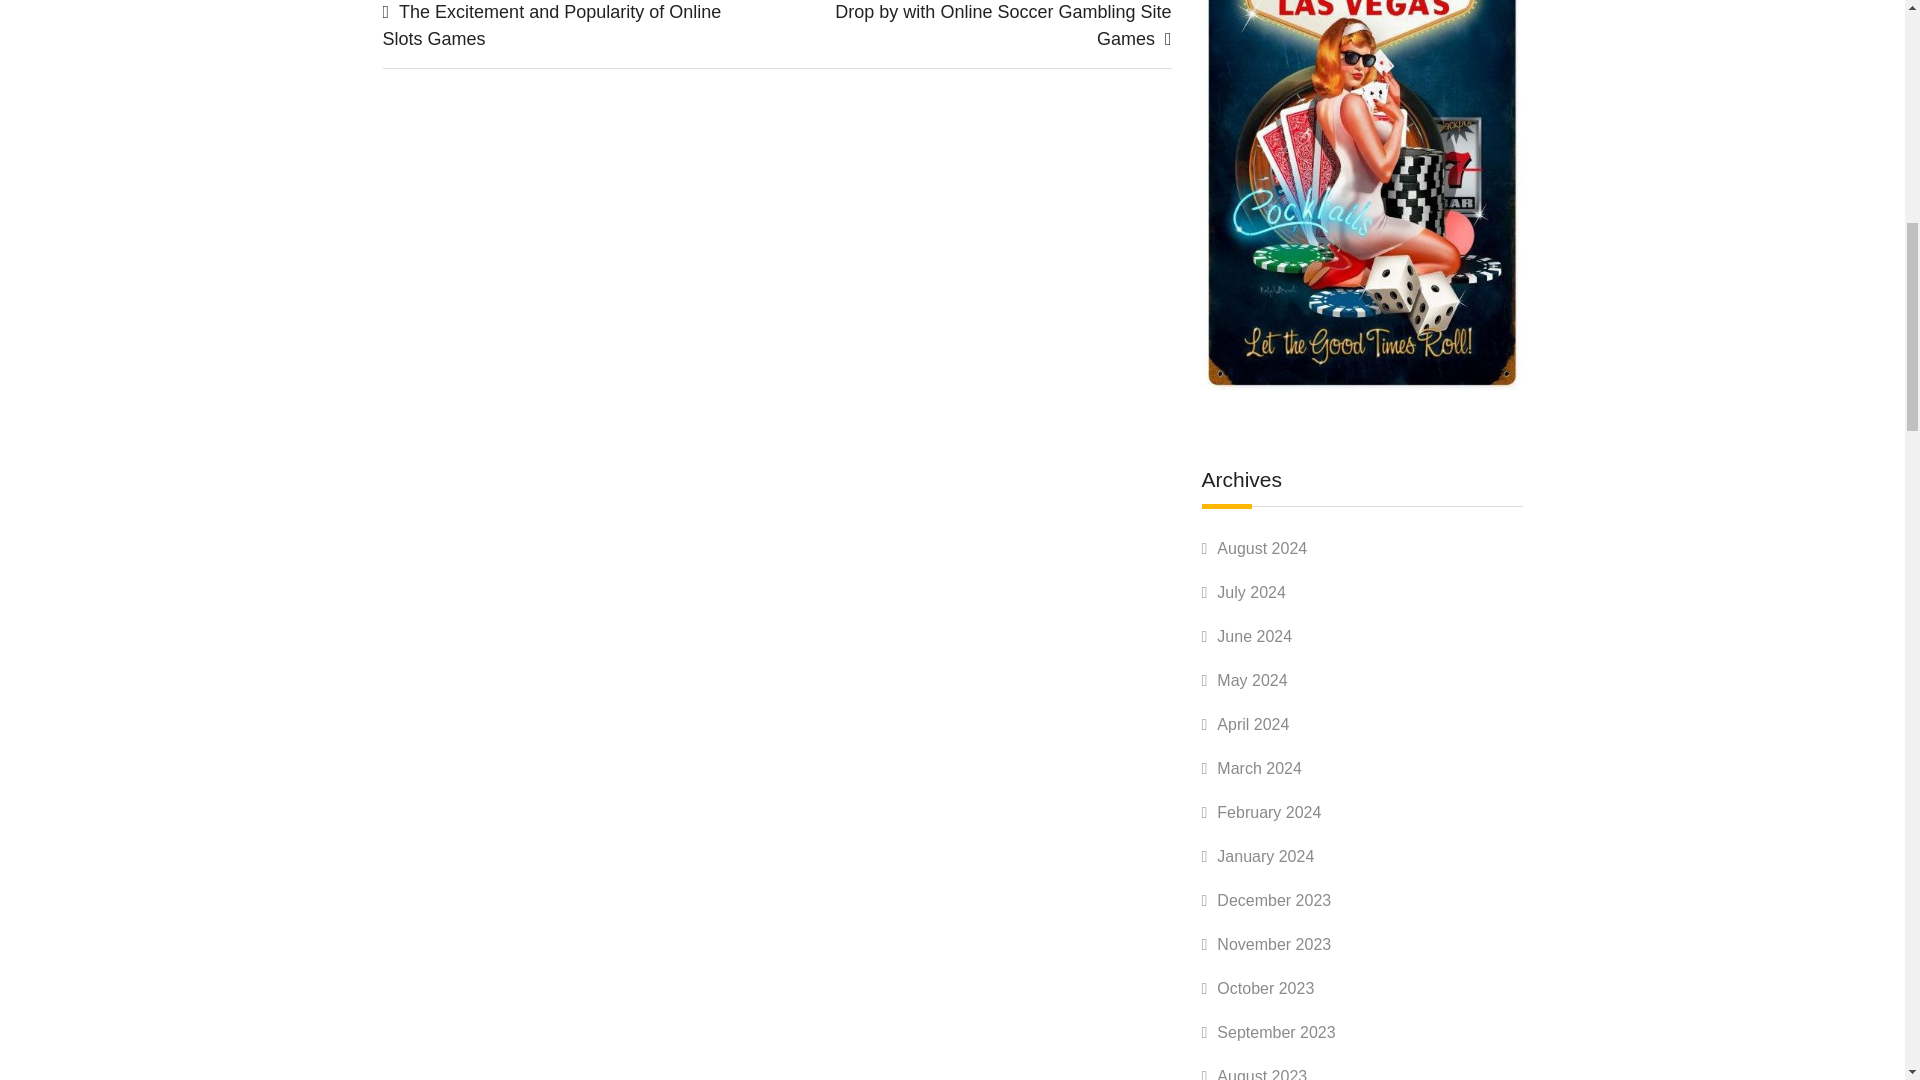 The height and width of the screenshot is (1080, 1920). I want to click on July 2024, so click(1252, 592).